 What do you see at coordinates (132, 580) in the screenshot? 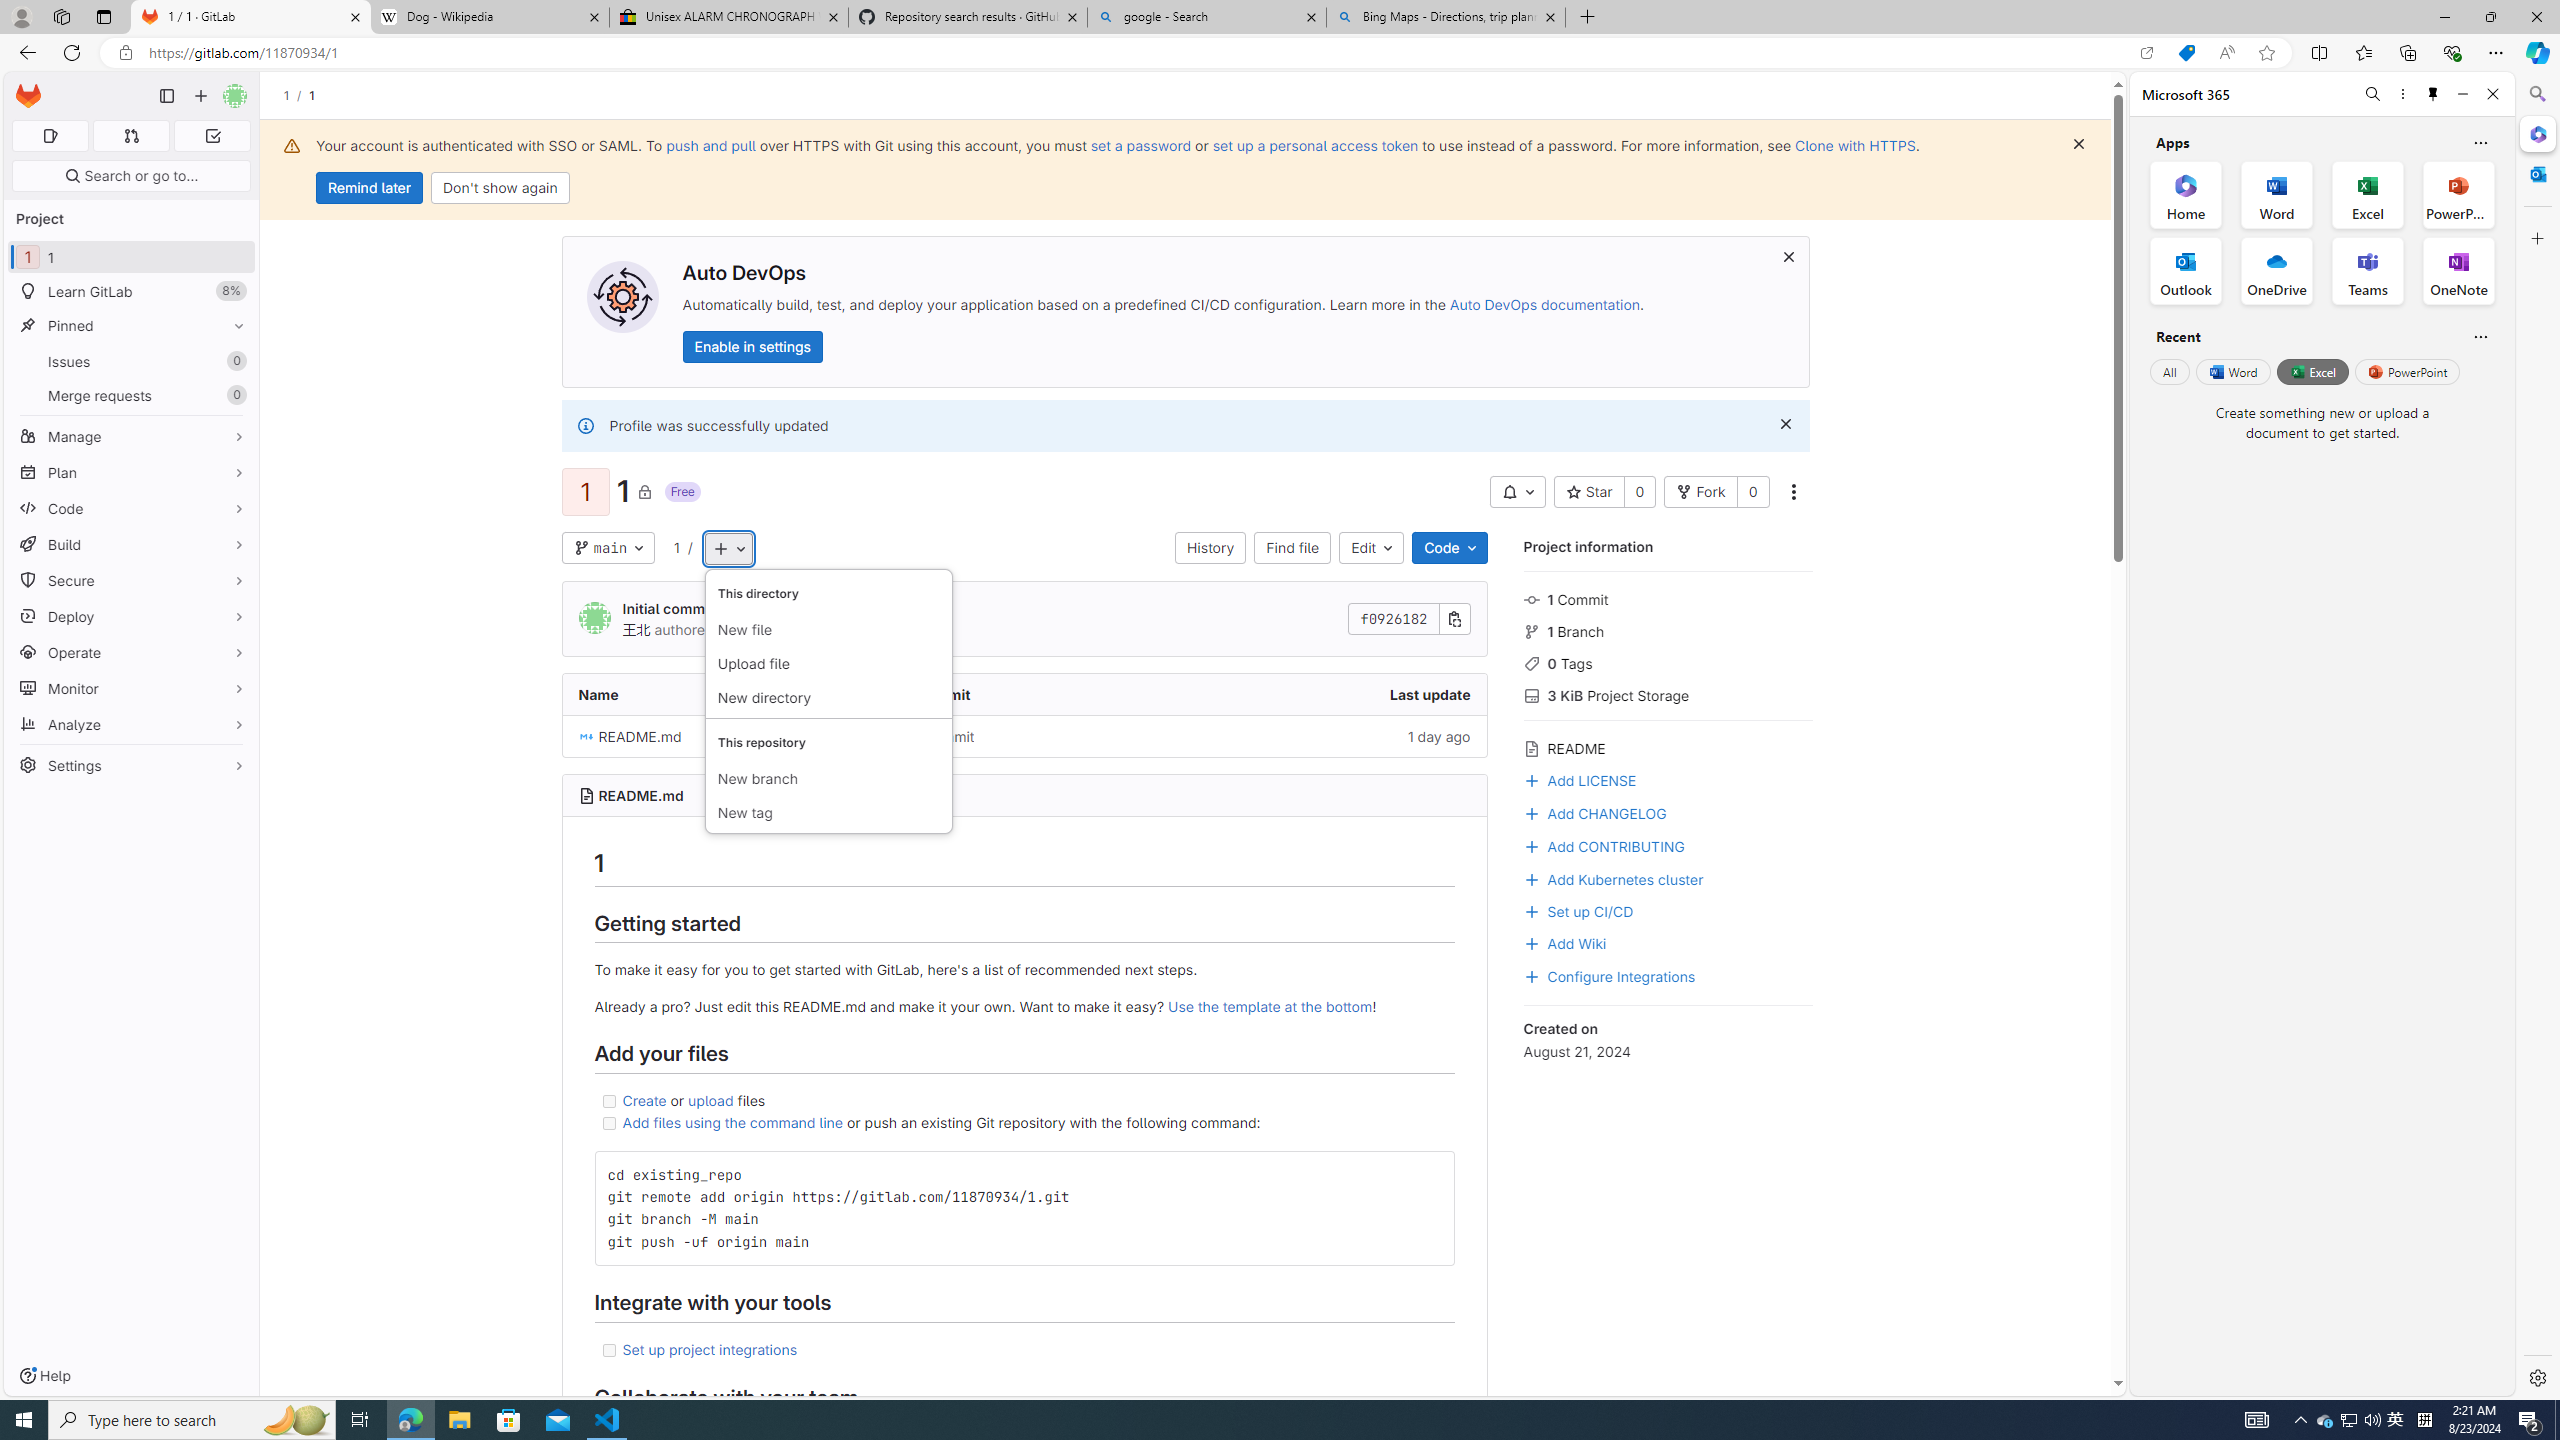
I see `Secure` at bounding box center [132, 580].